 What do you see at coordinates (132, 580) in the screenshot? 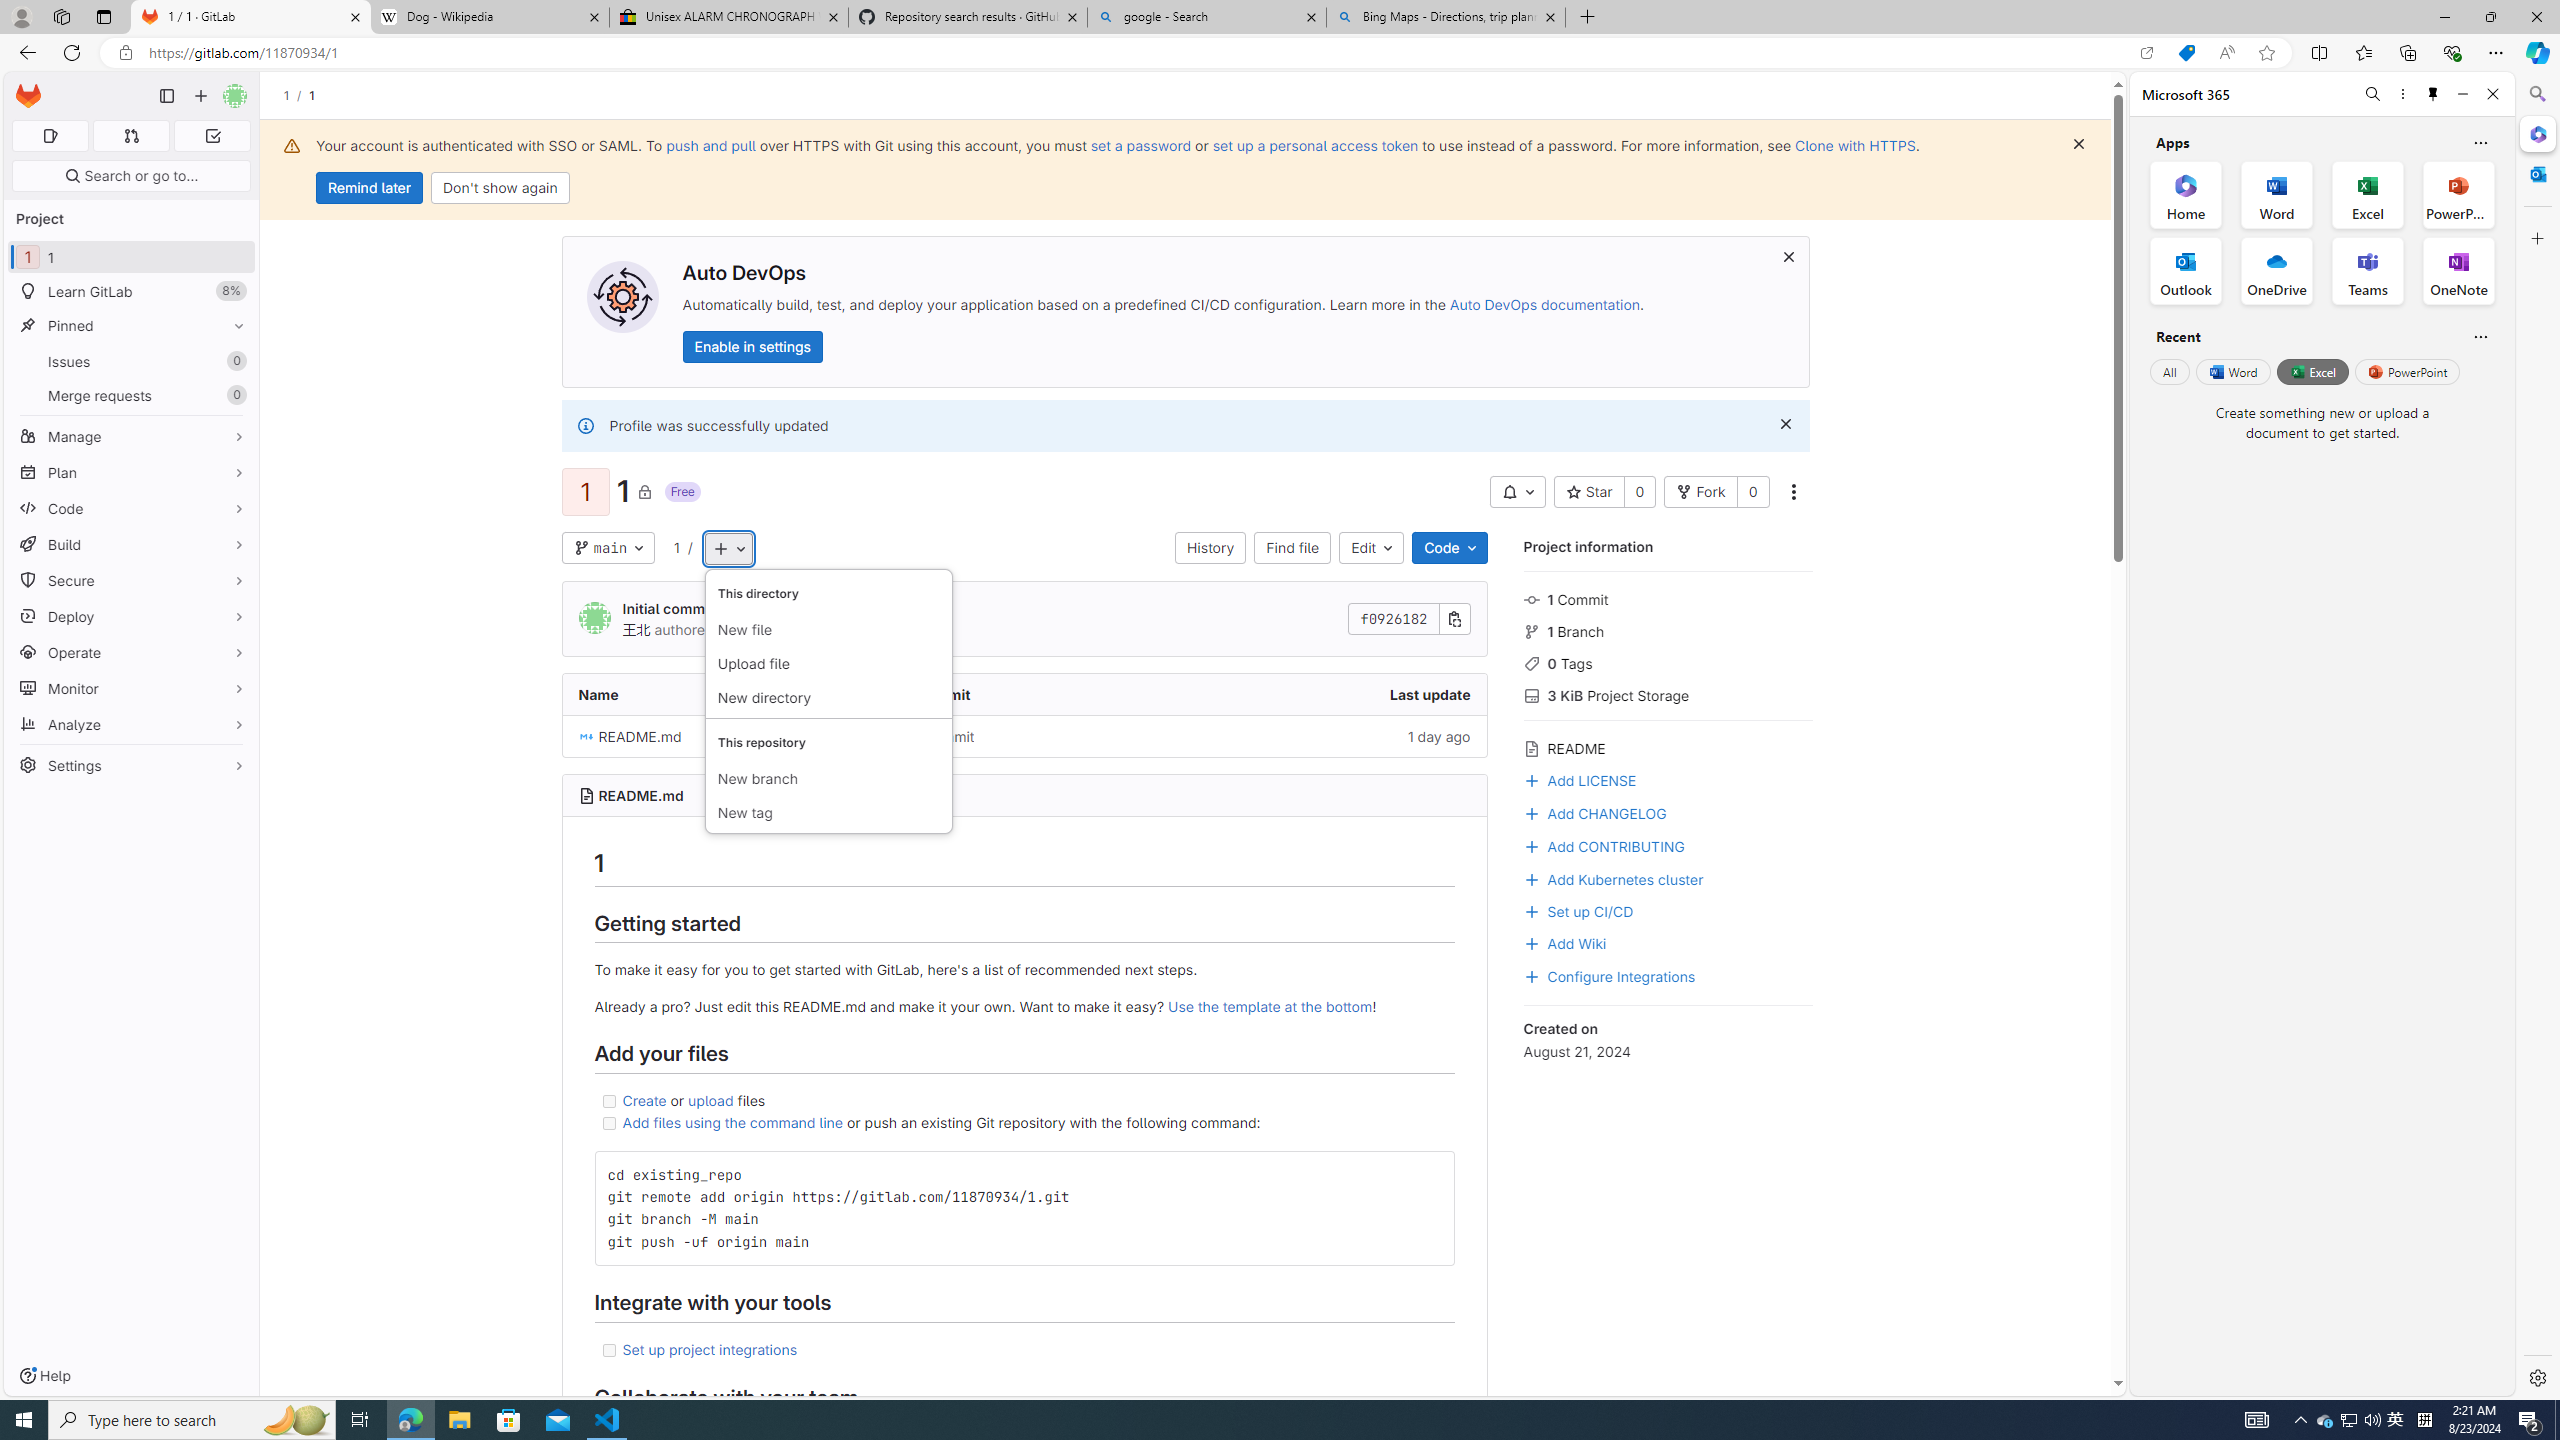
I see `Secure` at bounding box center [132, 580].